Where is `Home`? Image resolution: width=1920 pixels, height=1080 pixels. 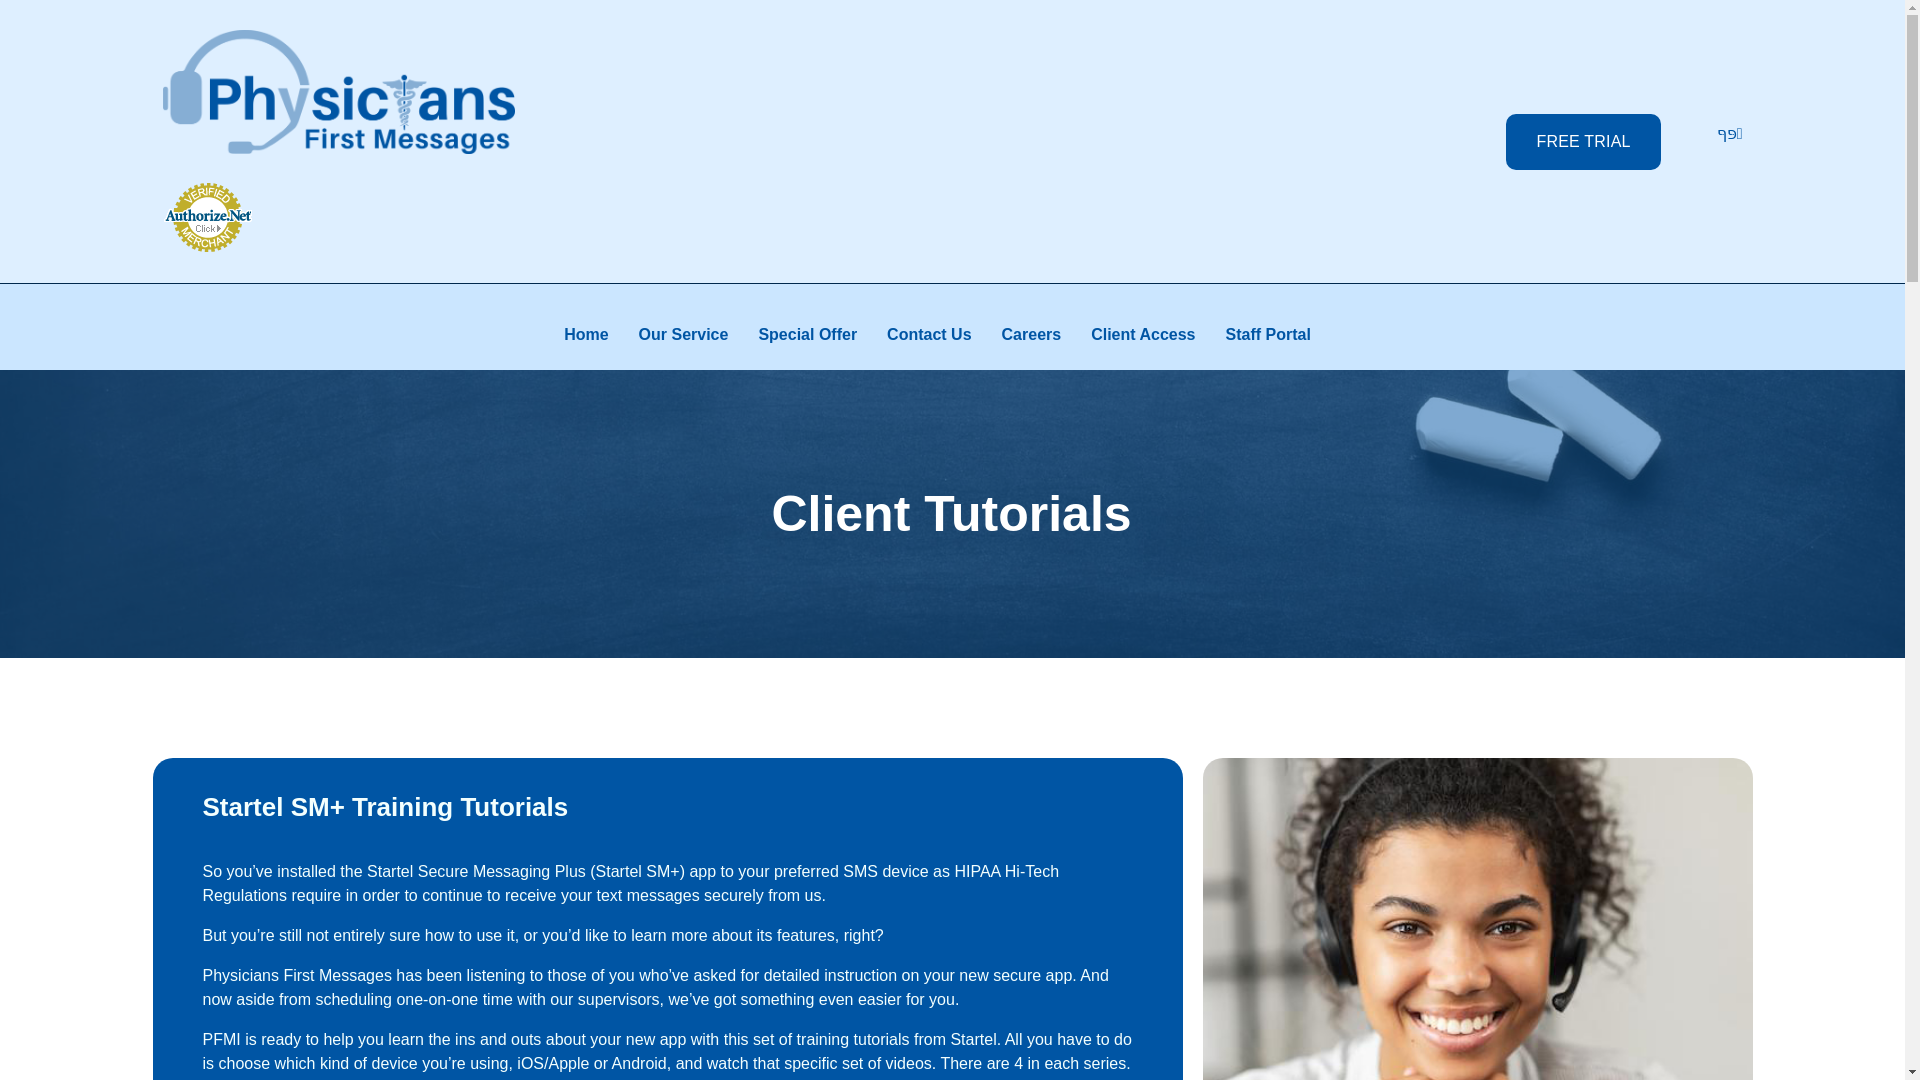
Home is located at coordinates (600, 335).